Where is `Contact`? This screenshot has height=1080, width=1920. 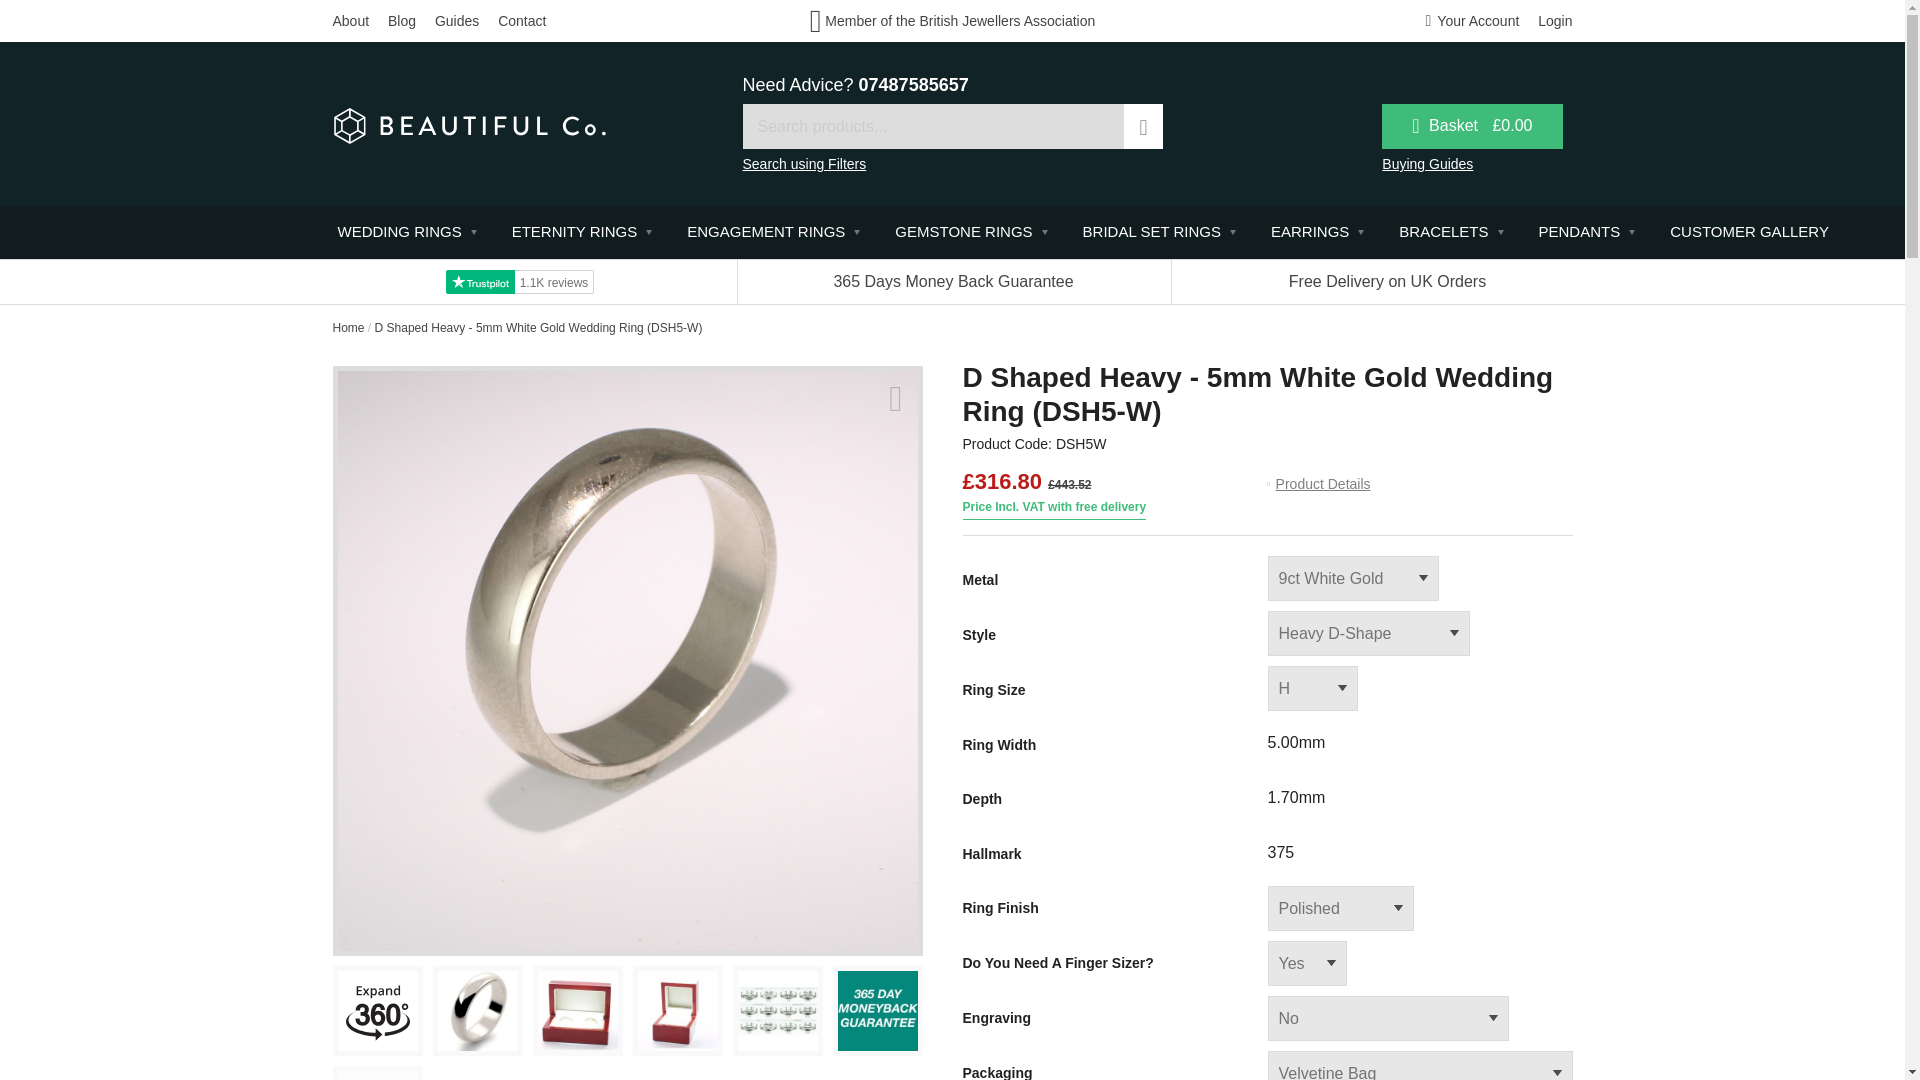
Contact is located at coordinates (521, 20).